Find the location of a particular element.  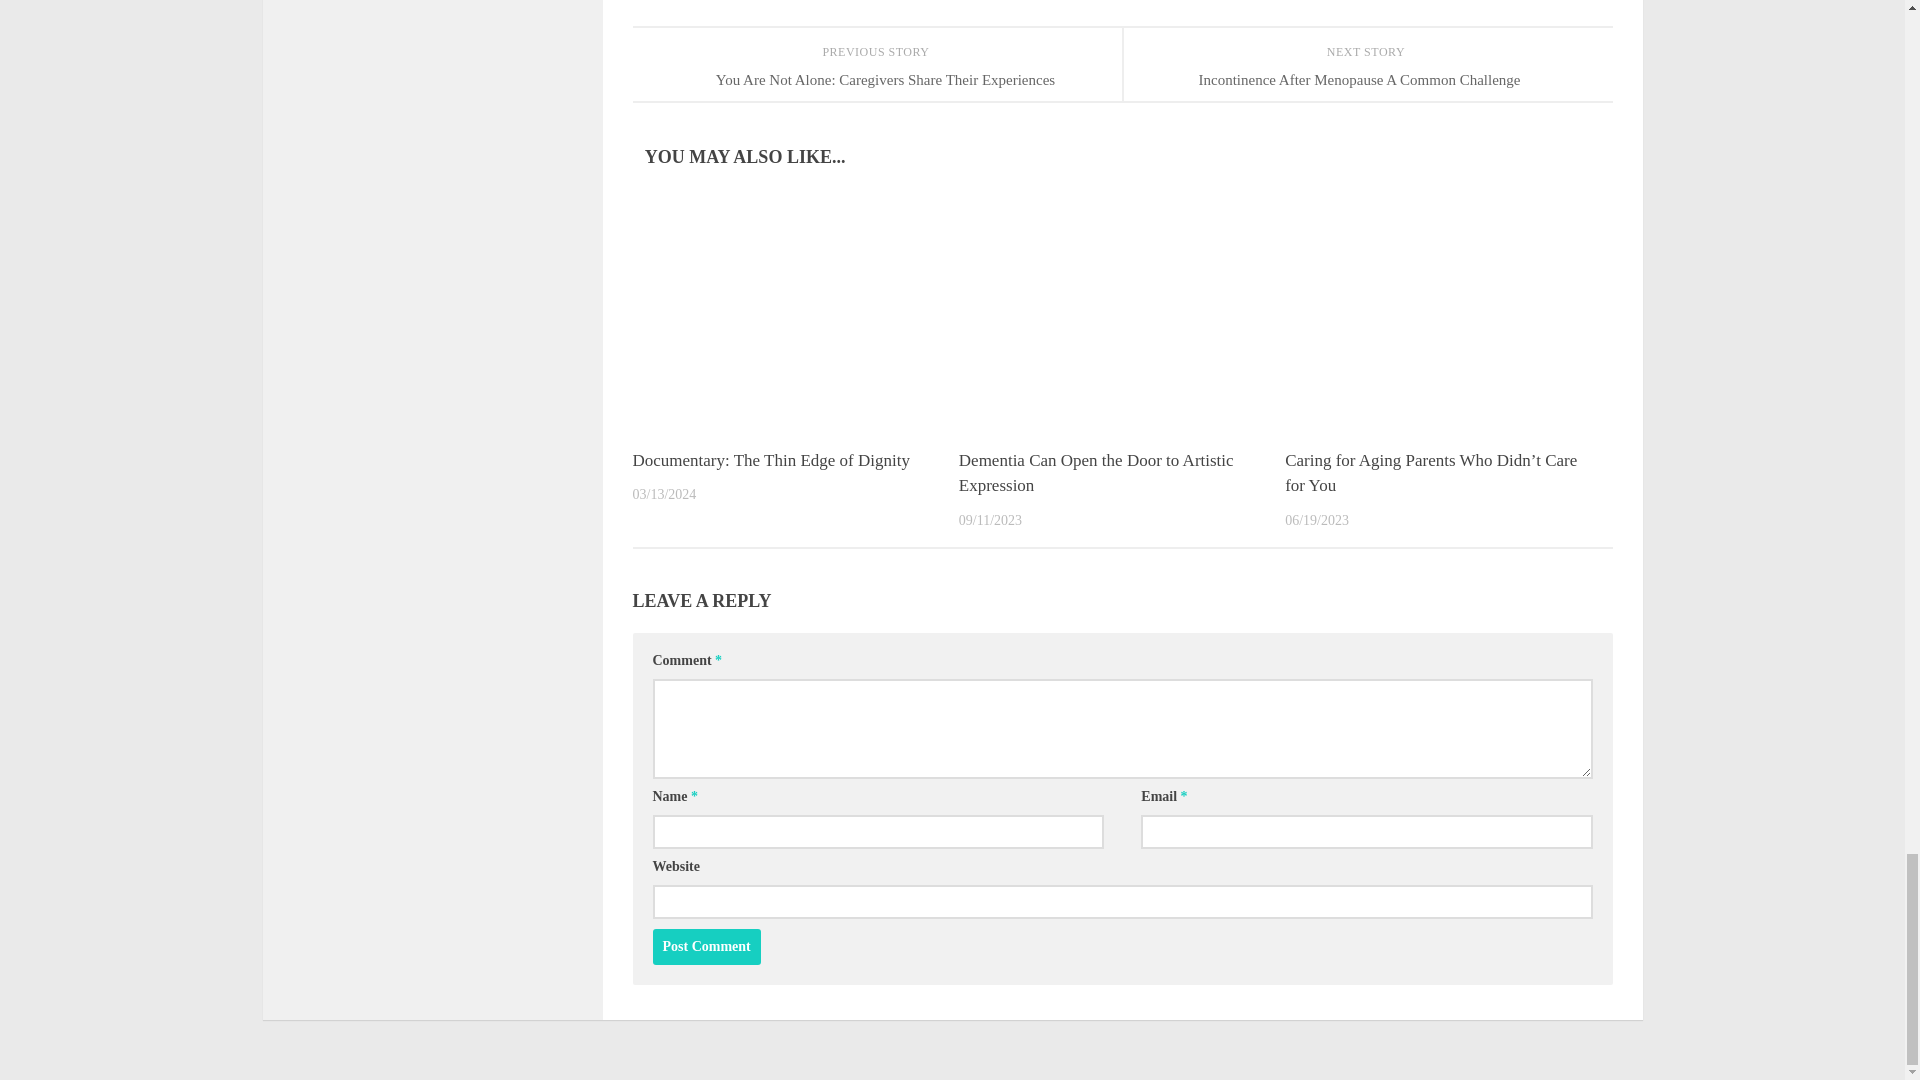

You Are Not Alone: Caregivers Share Their Experiences is located at coordinates (876, 80).